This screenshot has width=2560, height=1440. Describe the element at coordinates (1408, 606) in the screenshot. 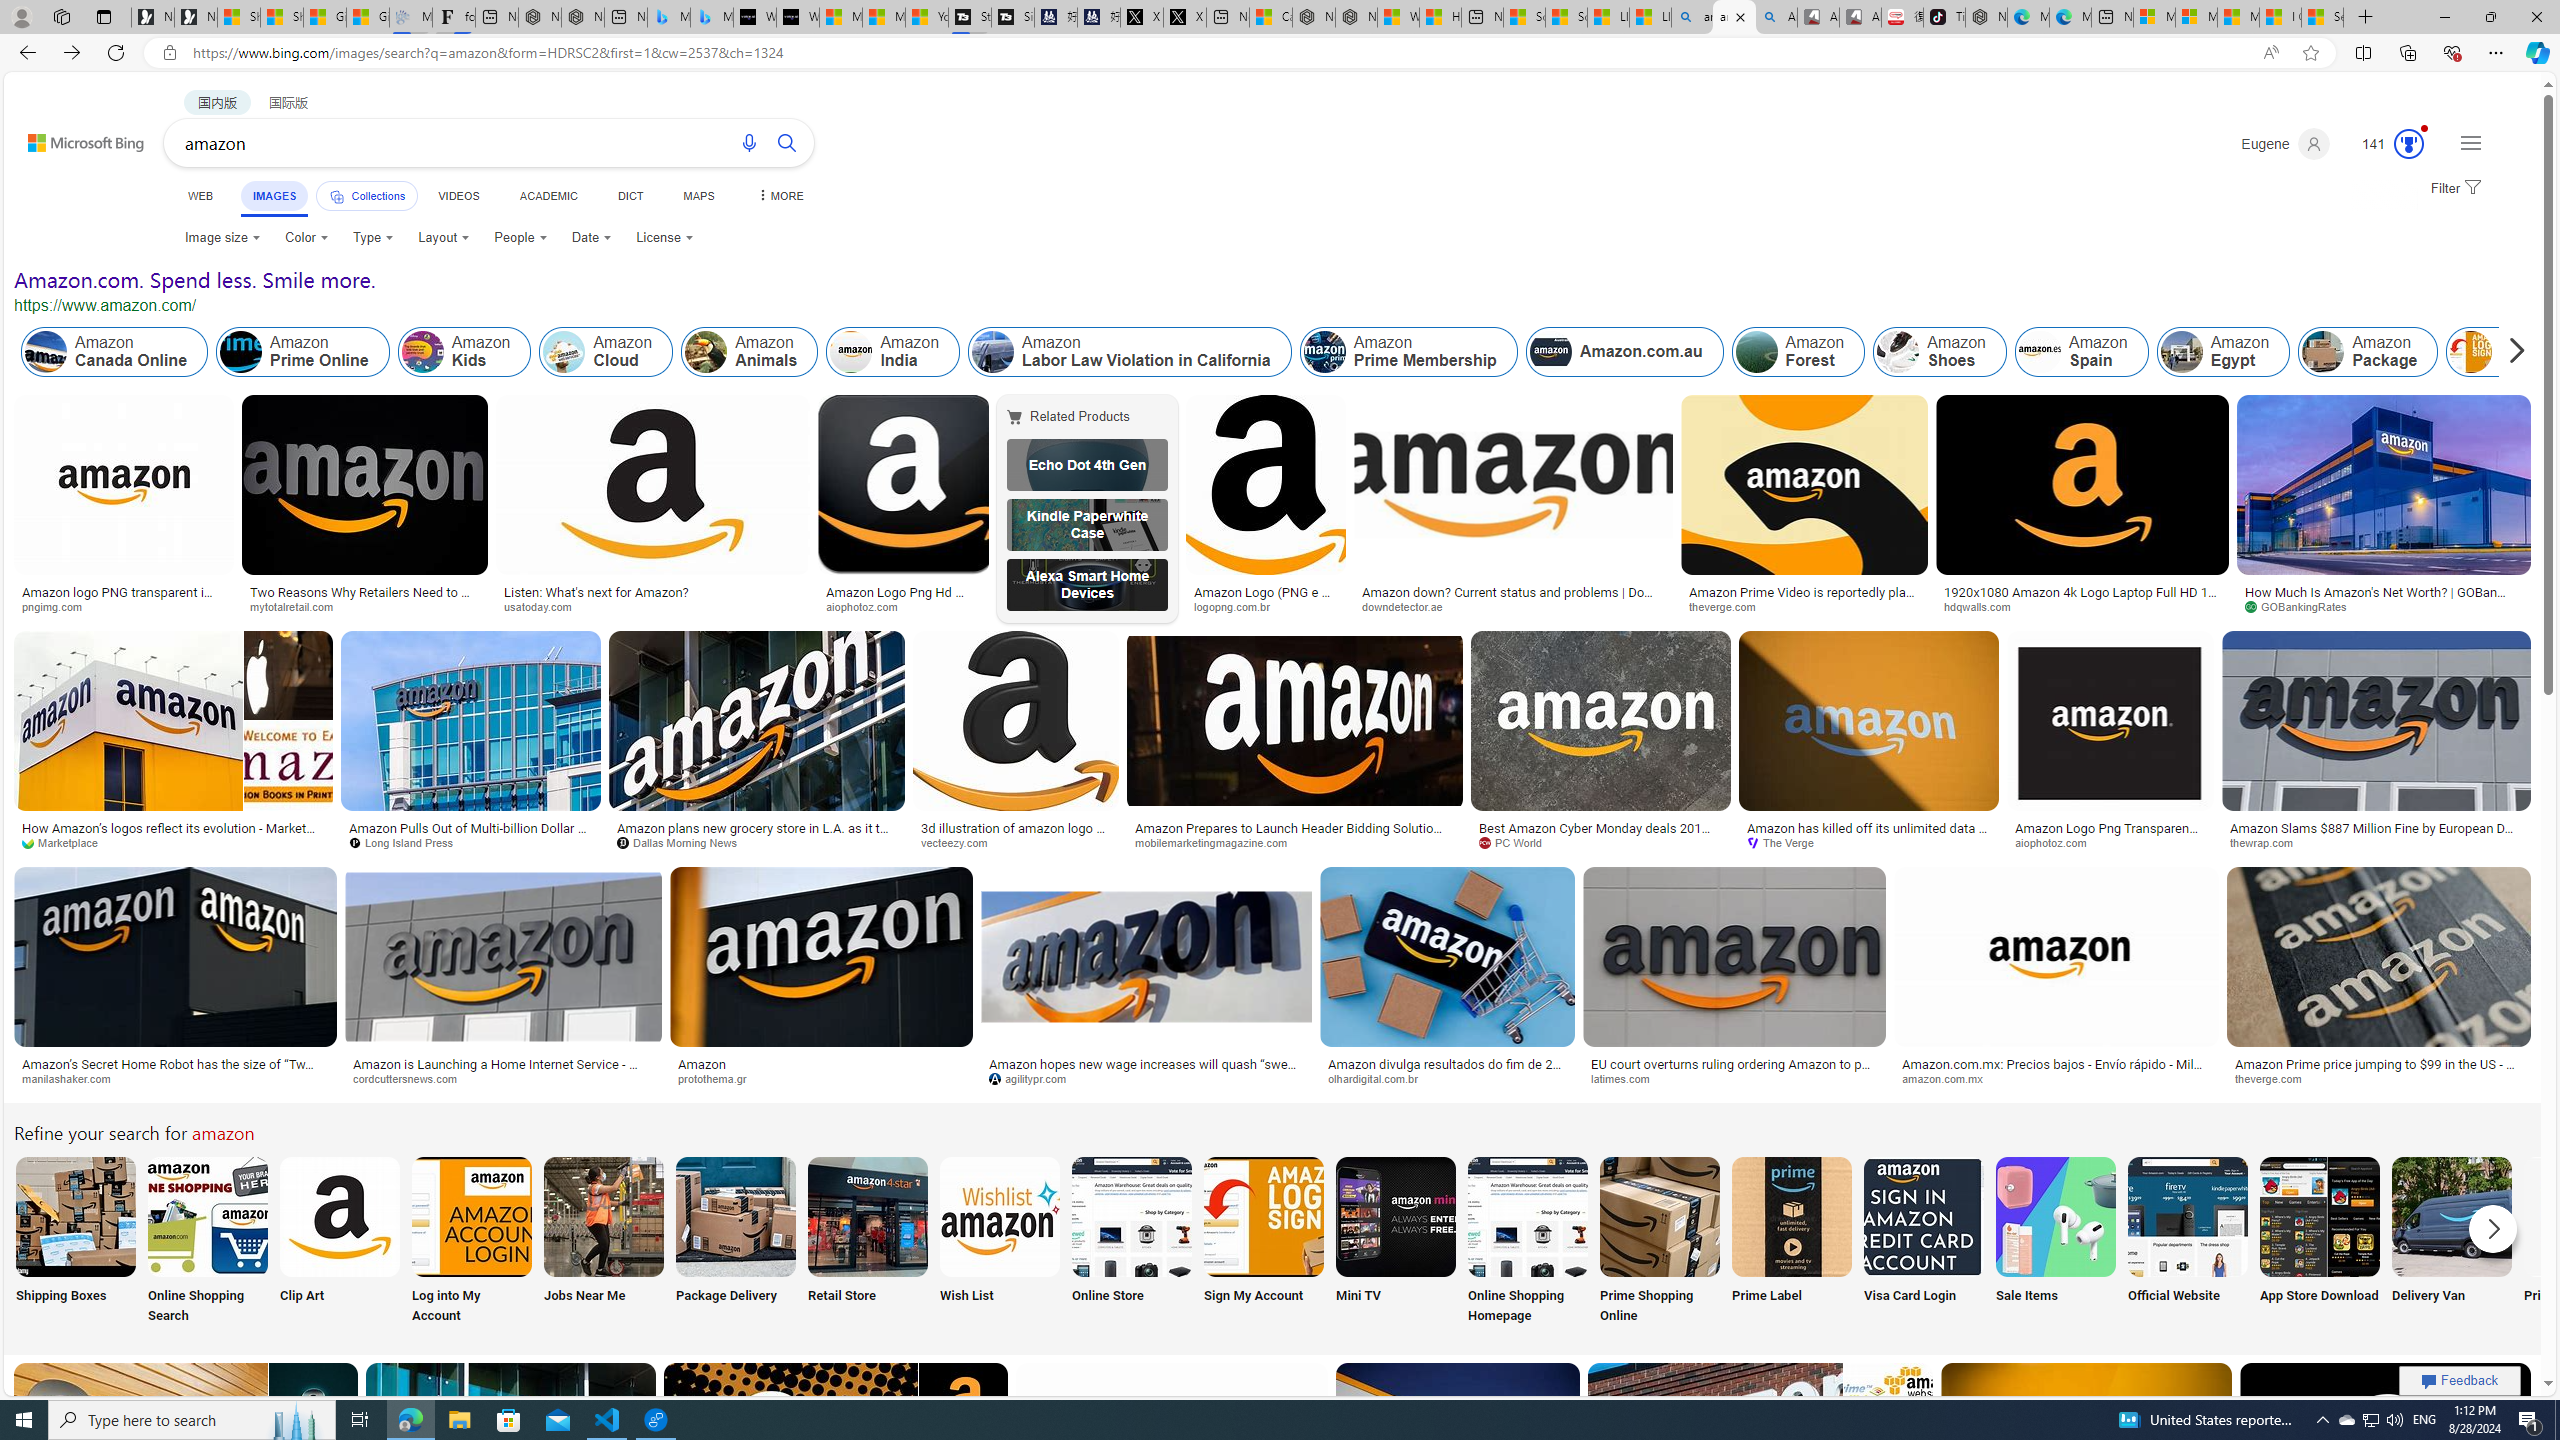

I see `downdetector.ae` at that location.